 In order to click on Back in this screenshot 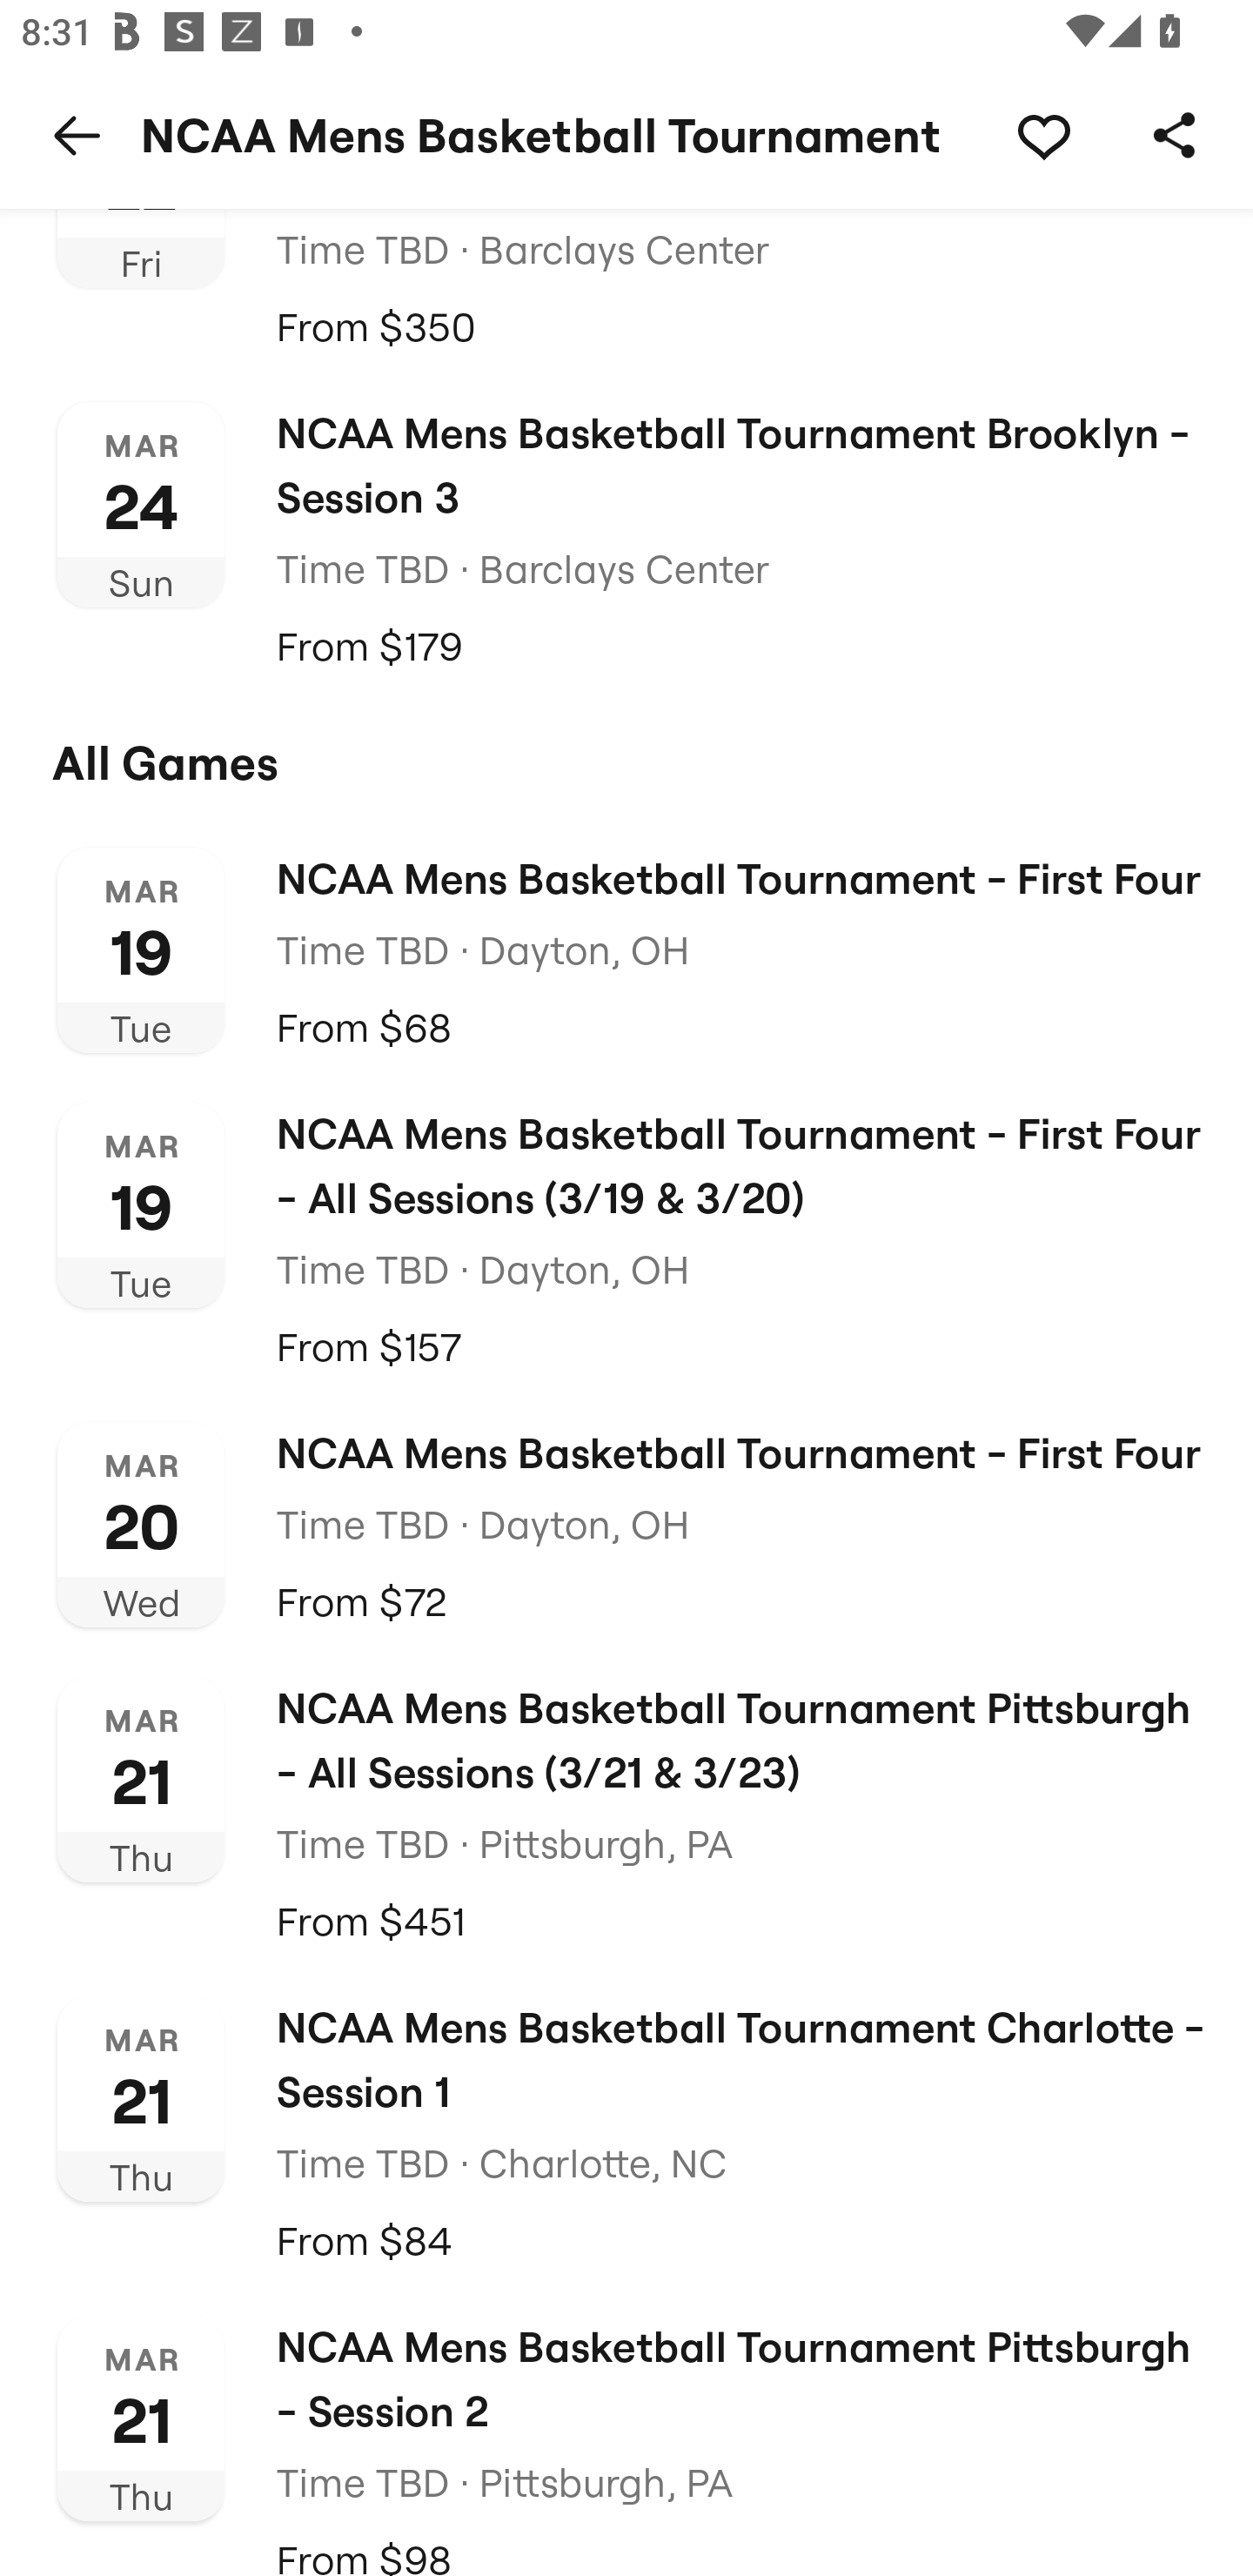, I will do `click(77, 134)`.